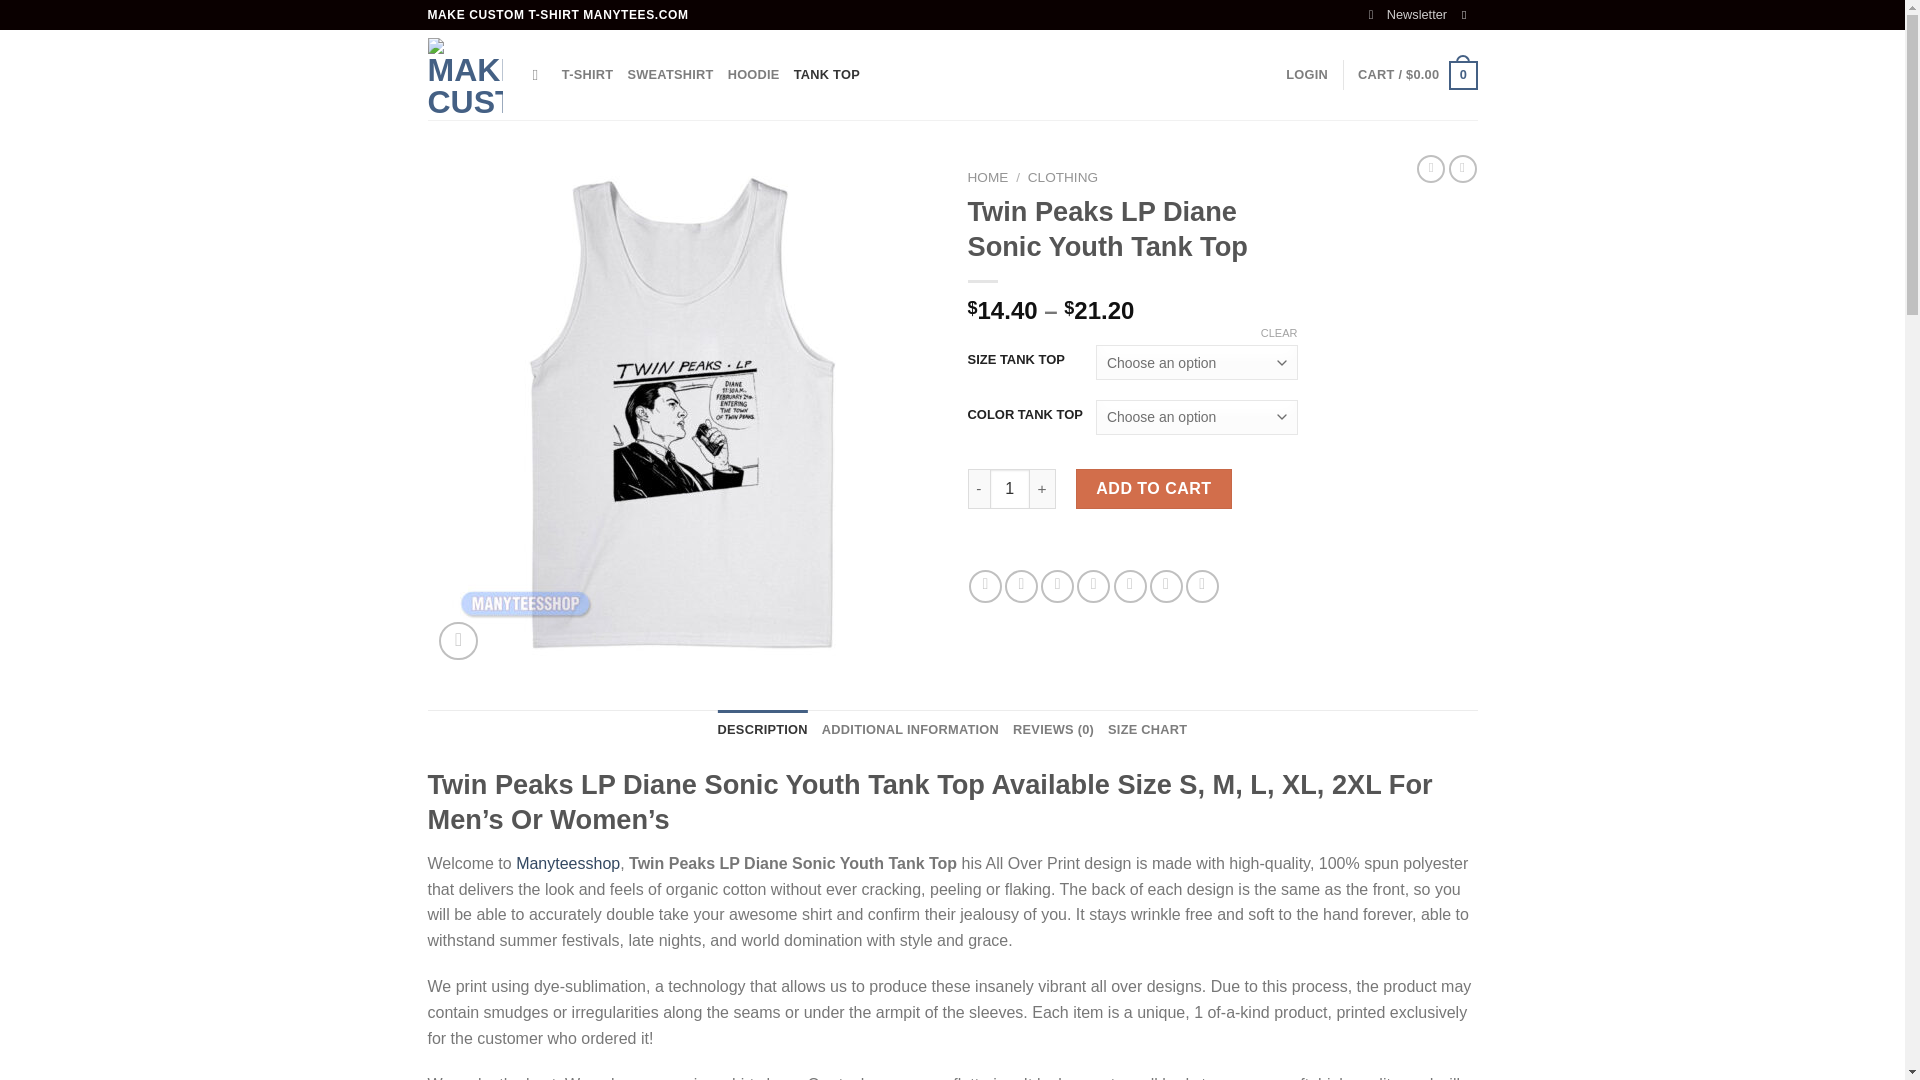  I want to click on Sign up for Newsletter, so click(1408, 15).